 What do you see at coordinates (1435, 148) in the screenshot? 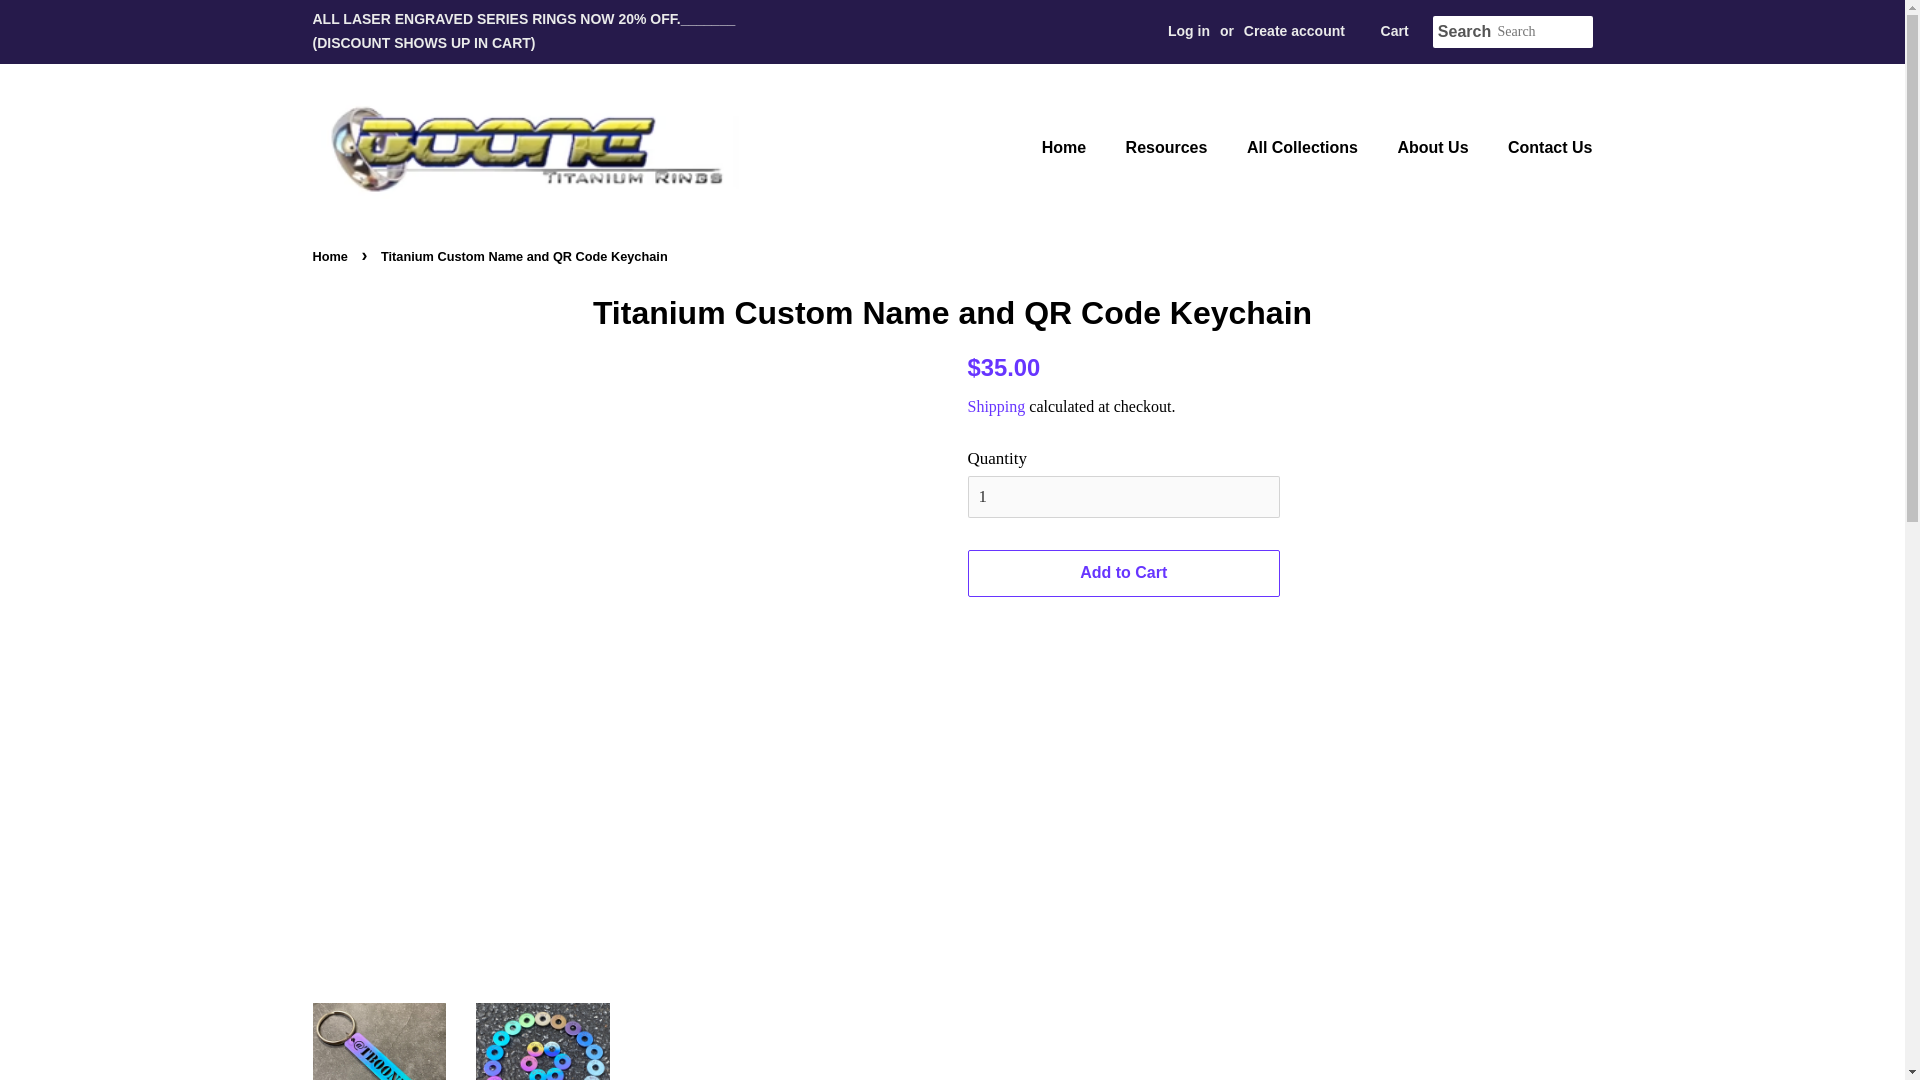
I see `About Us` at bounding box center [1435, 148].